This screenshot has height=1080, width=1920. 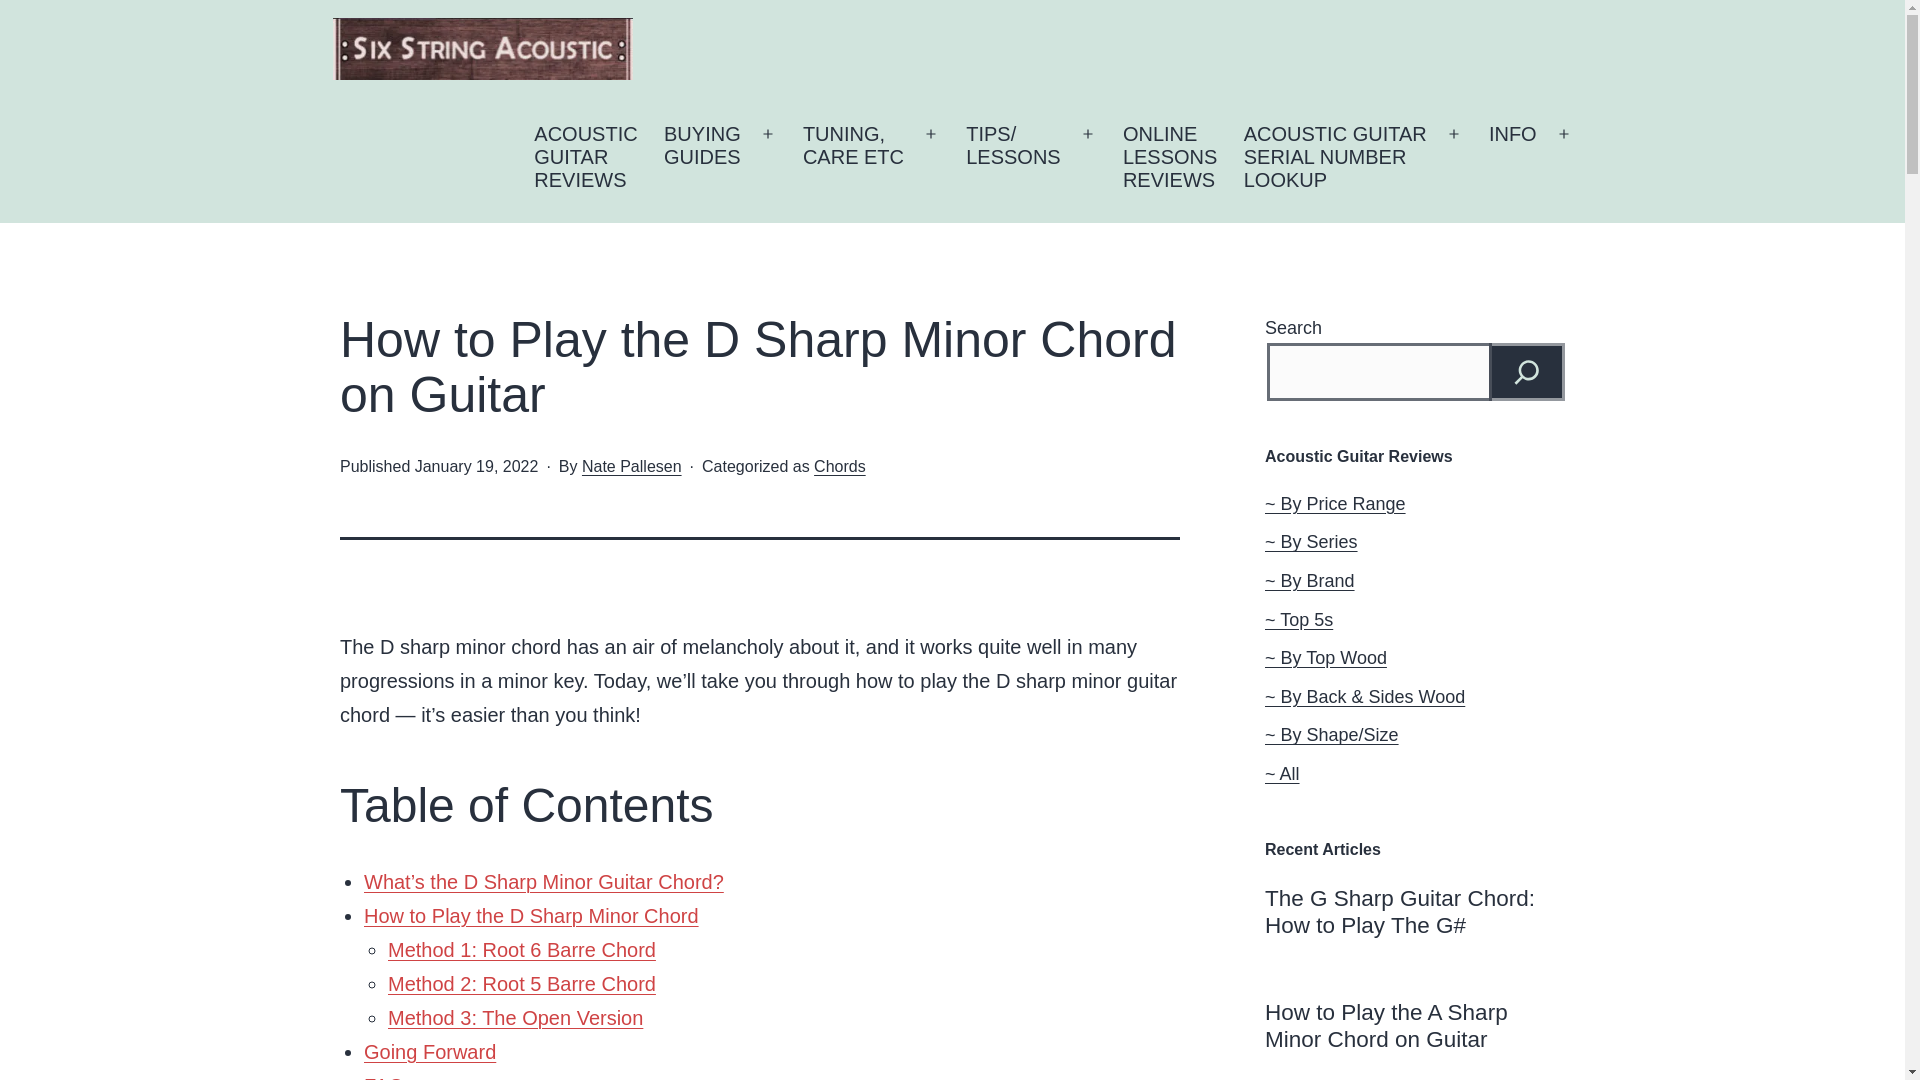 I want to click on INFO, so click(x=853, y=158).